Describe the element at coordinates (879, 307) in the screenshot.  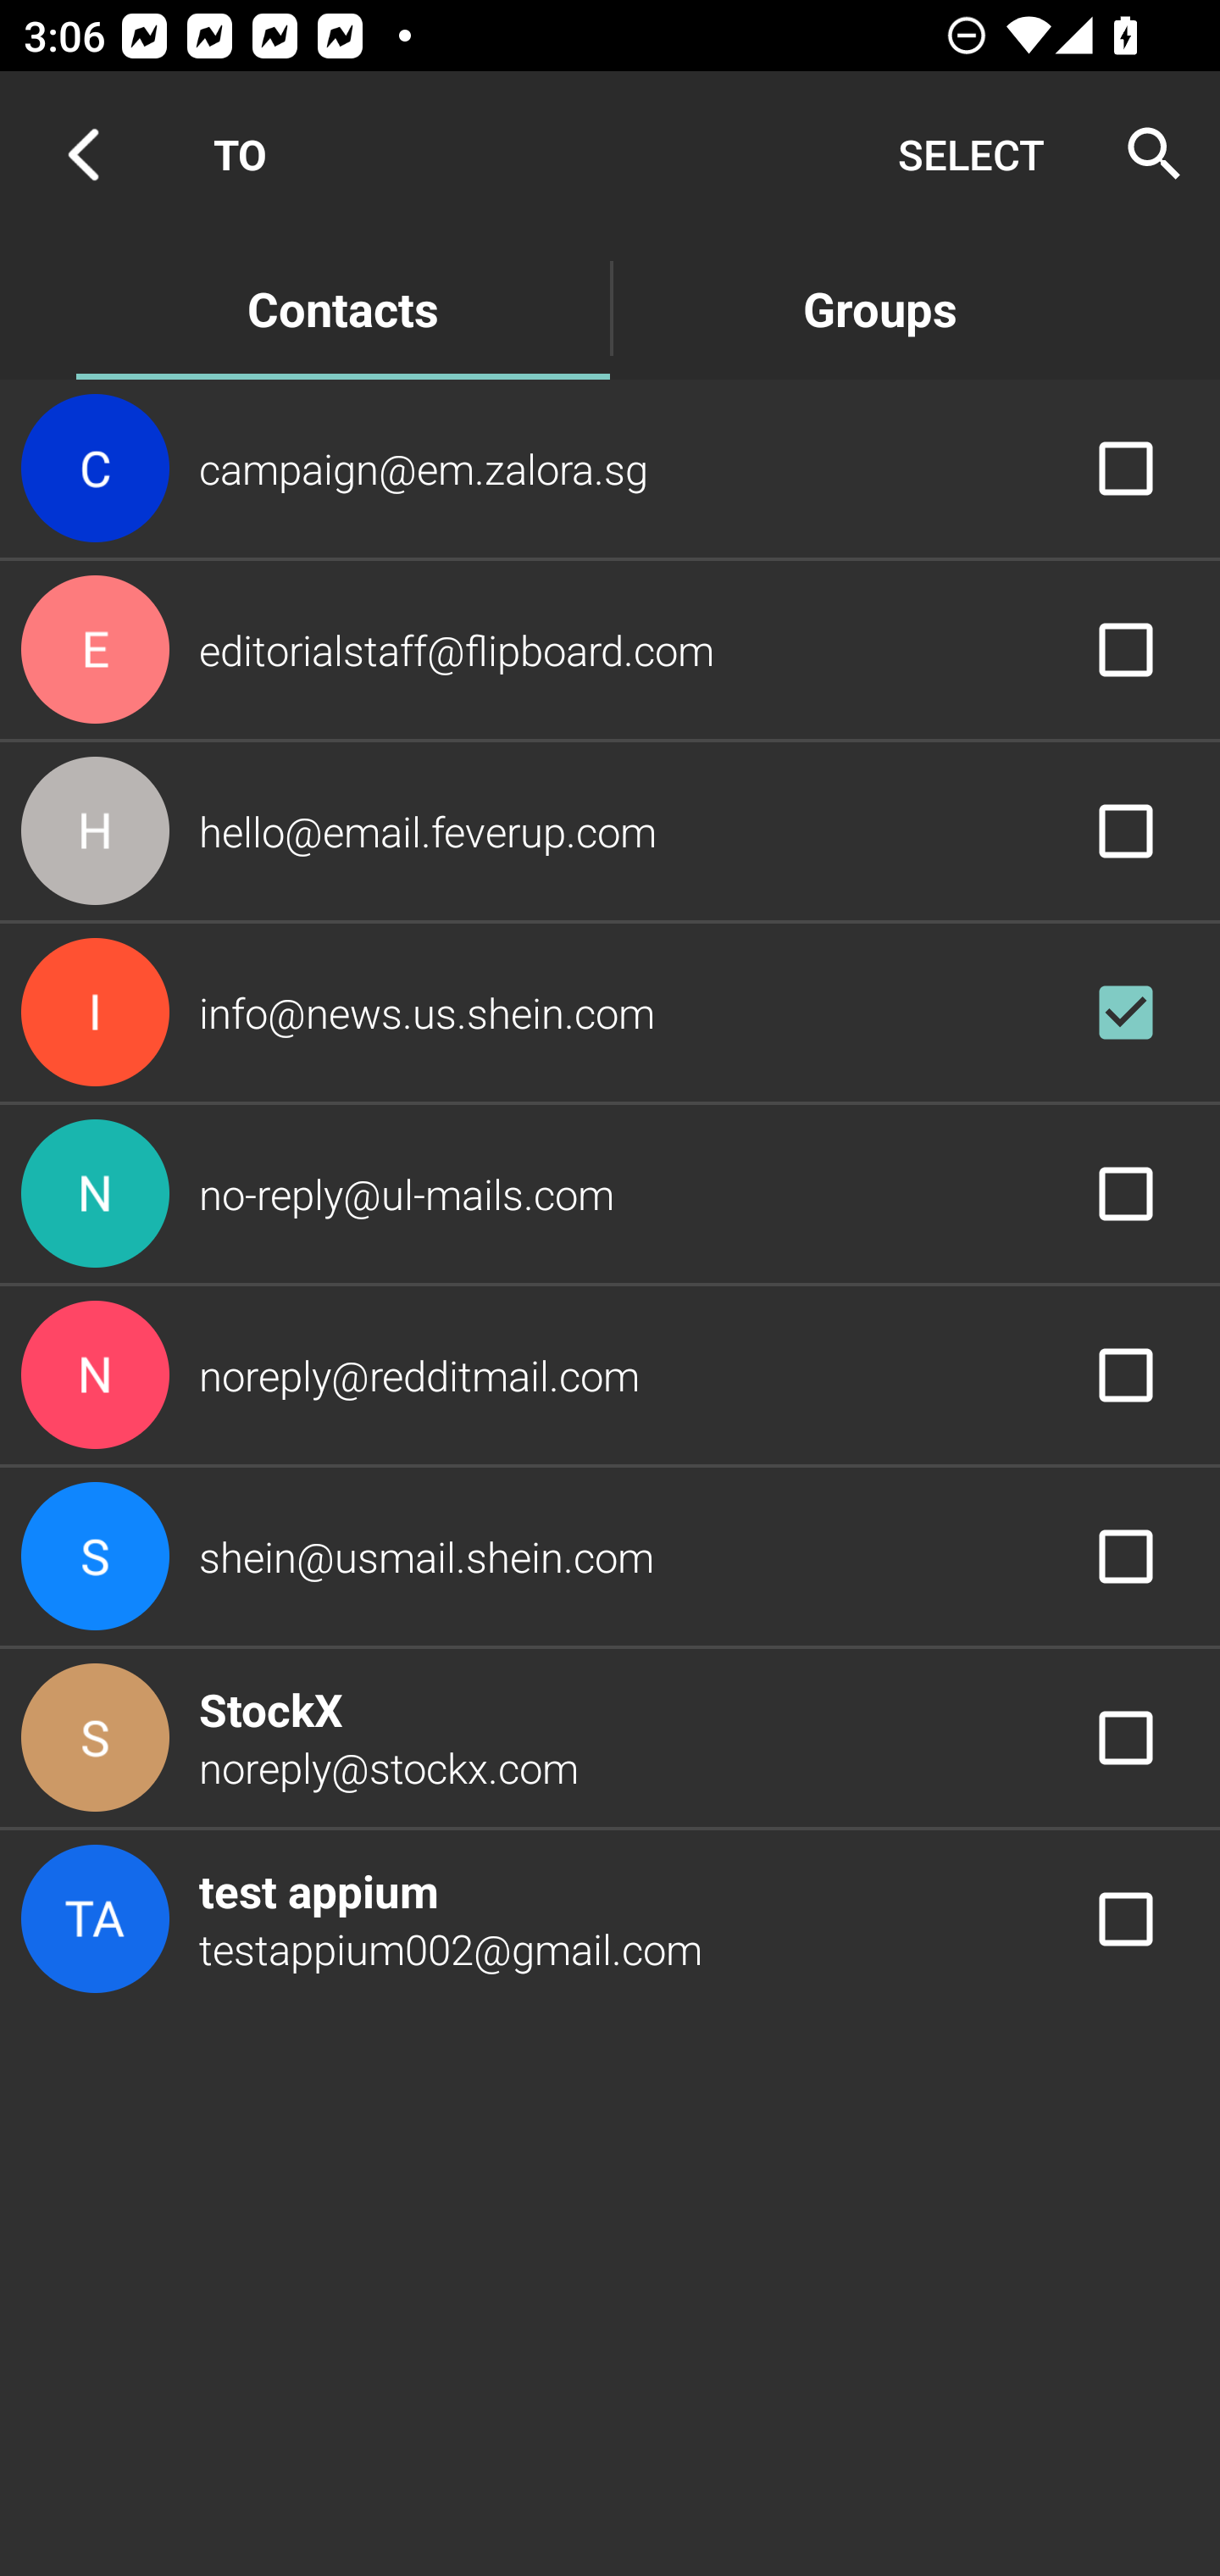
I see `Groups` at that location.